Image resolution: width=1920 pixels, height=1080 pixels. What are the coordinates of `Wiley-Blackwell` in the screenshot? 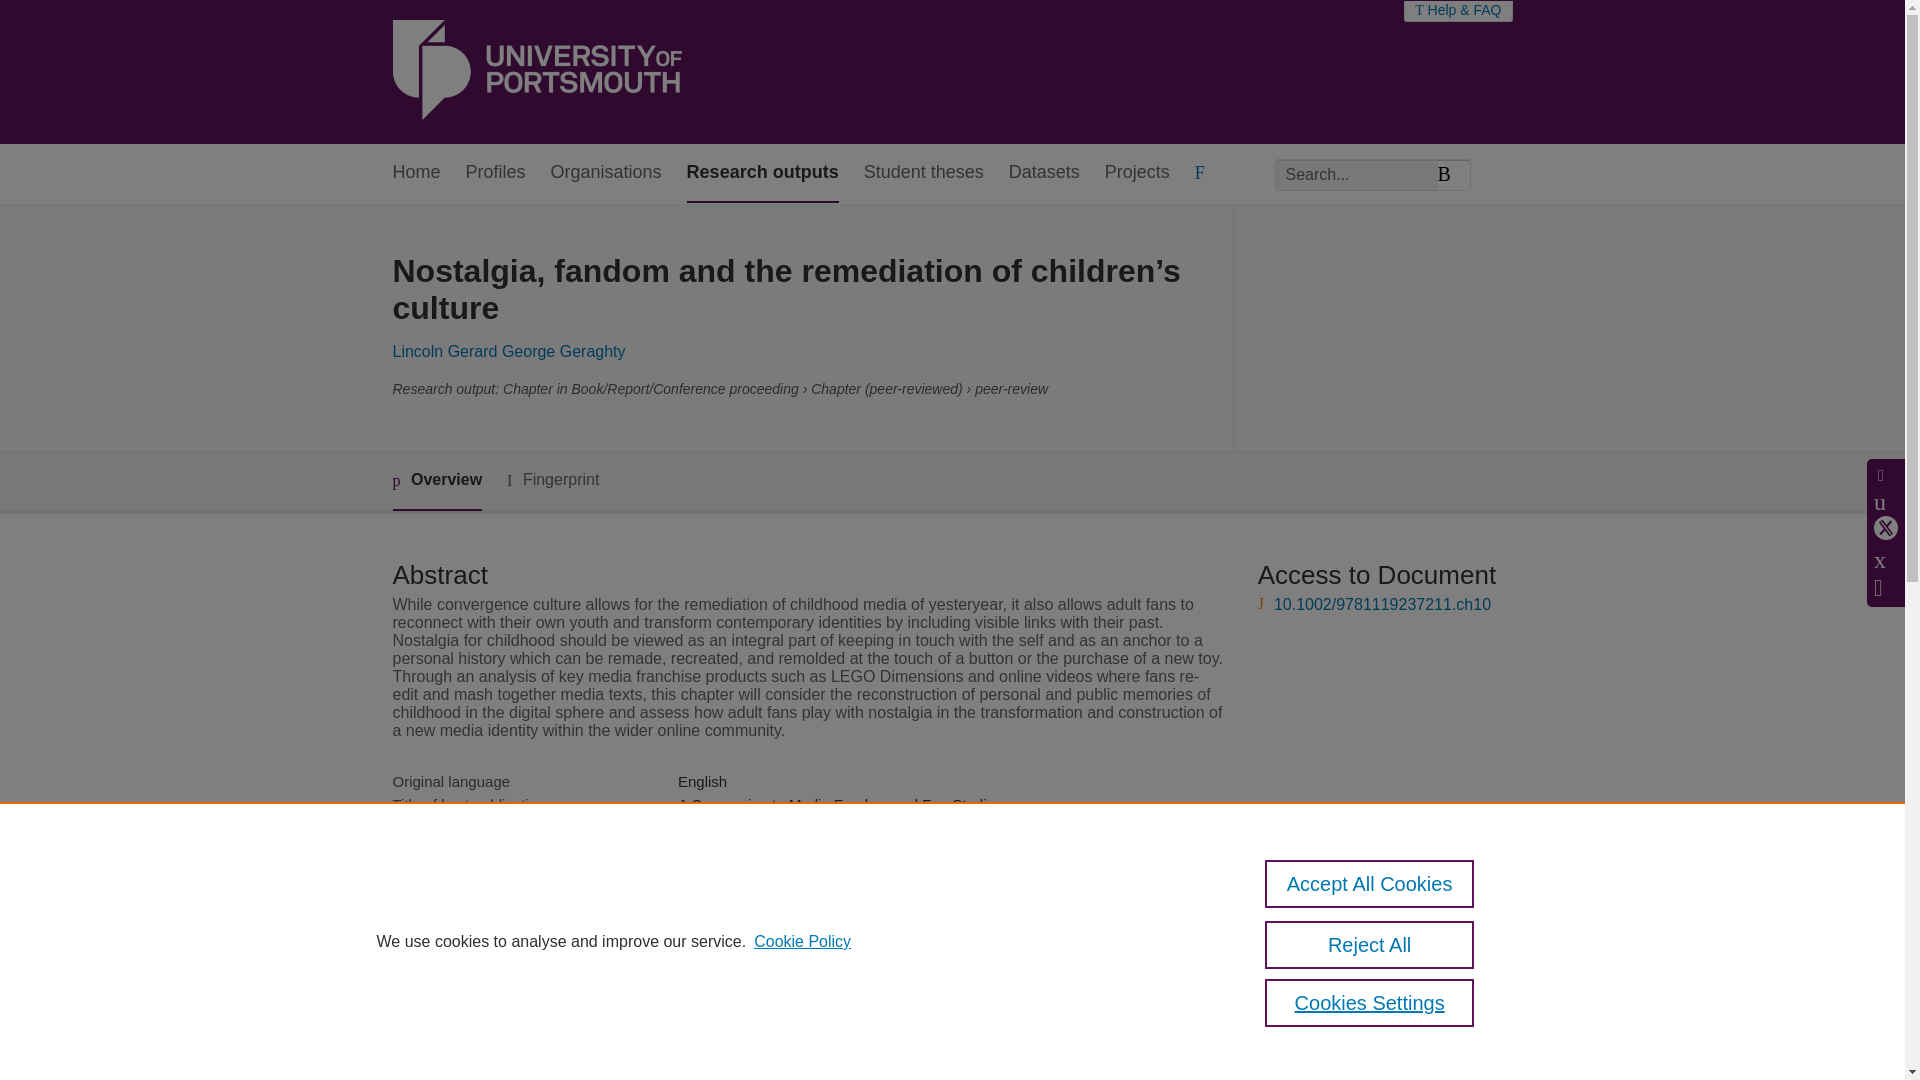 It's located at (729, 874).